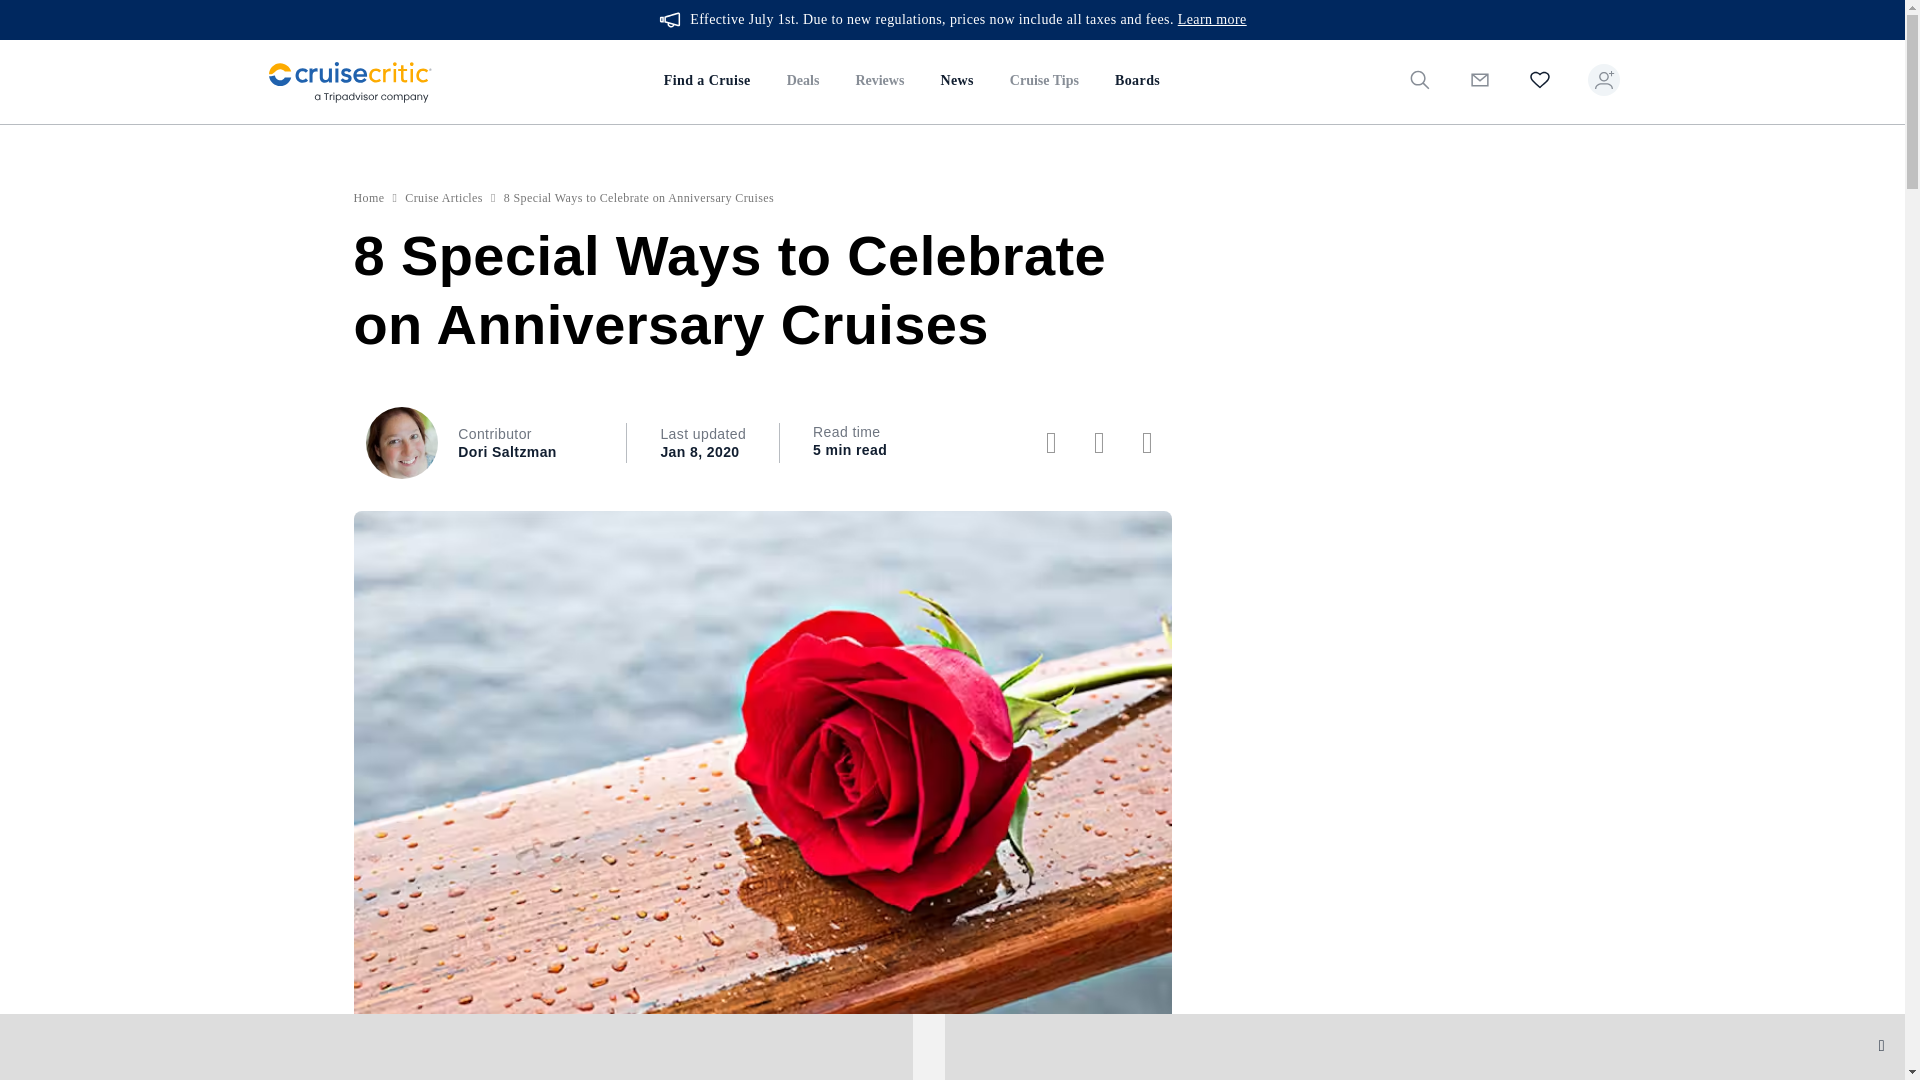  I want to click on Cruise Articles, so click(444, 198).